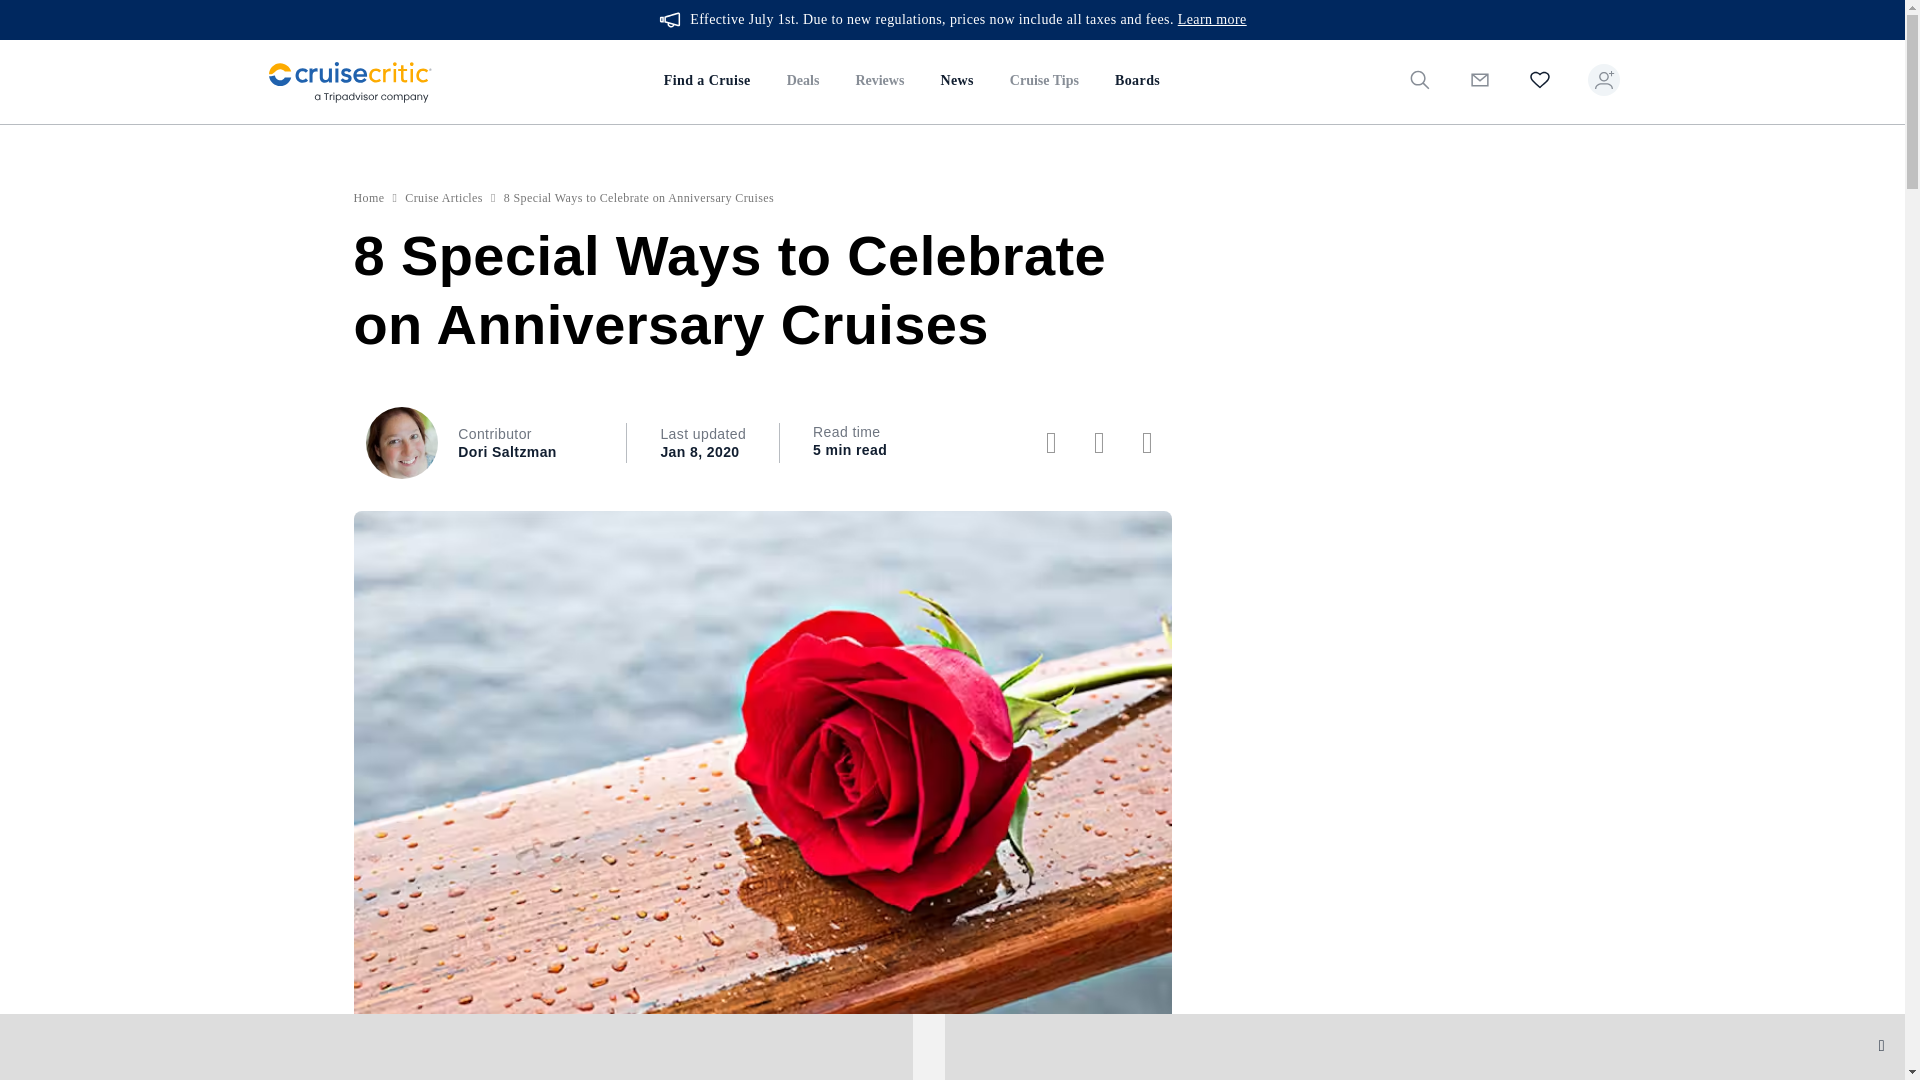  I want to click on Cruise Articles, so click(444, 198).